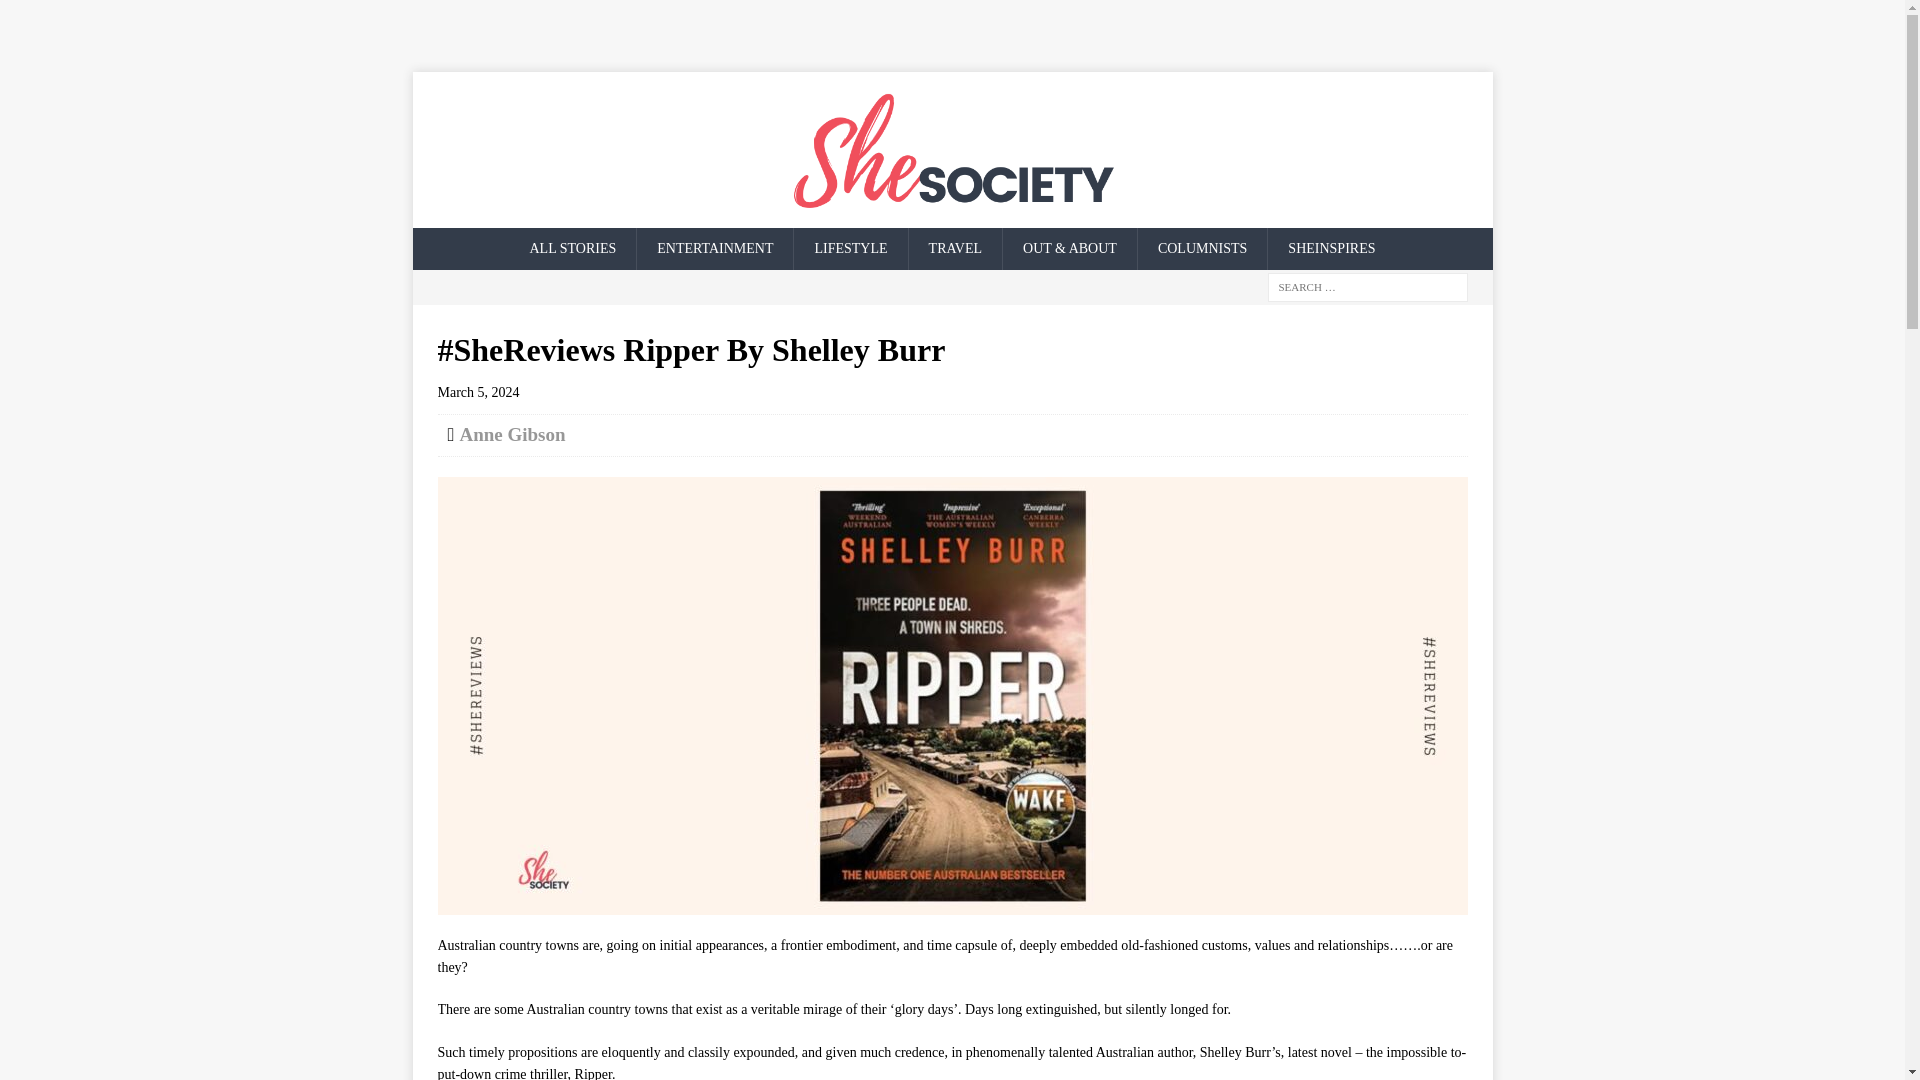  Describe the element at coordinates (952, 150) in the screenshot. I see `SheSociety` at that location.